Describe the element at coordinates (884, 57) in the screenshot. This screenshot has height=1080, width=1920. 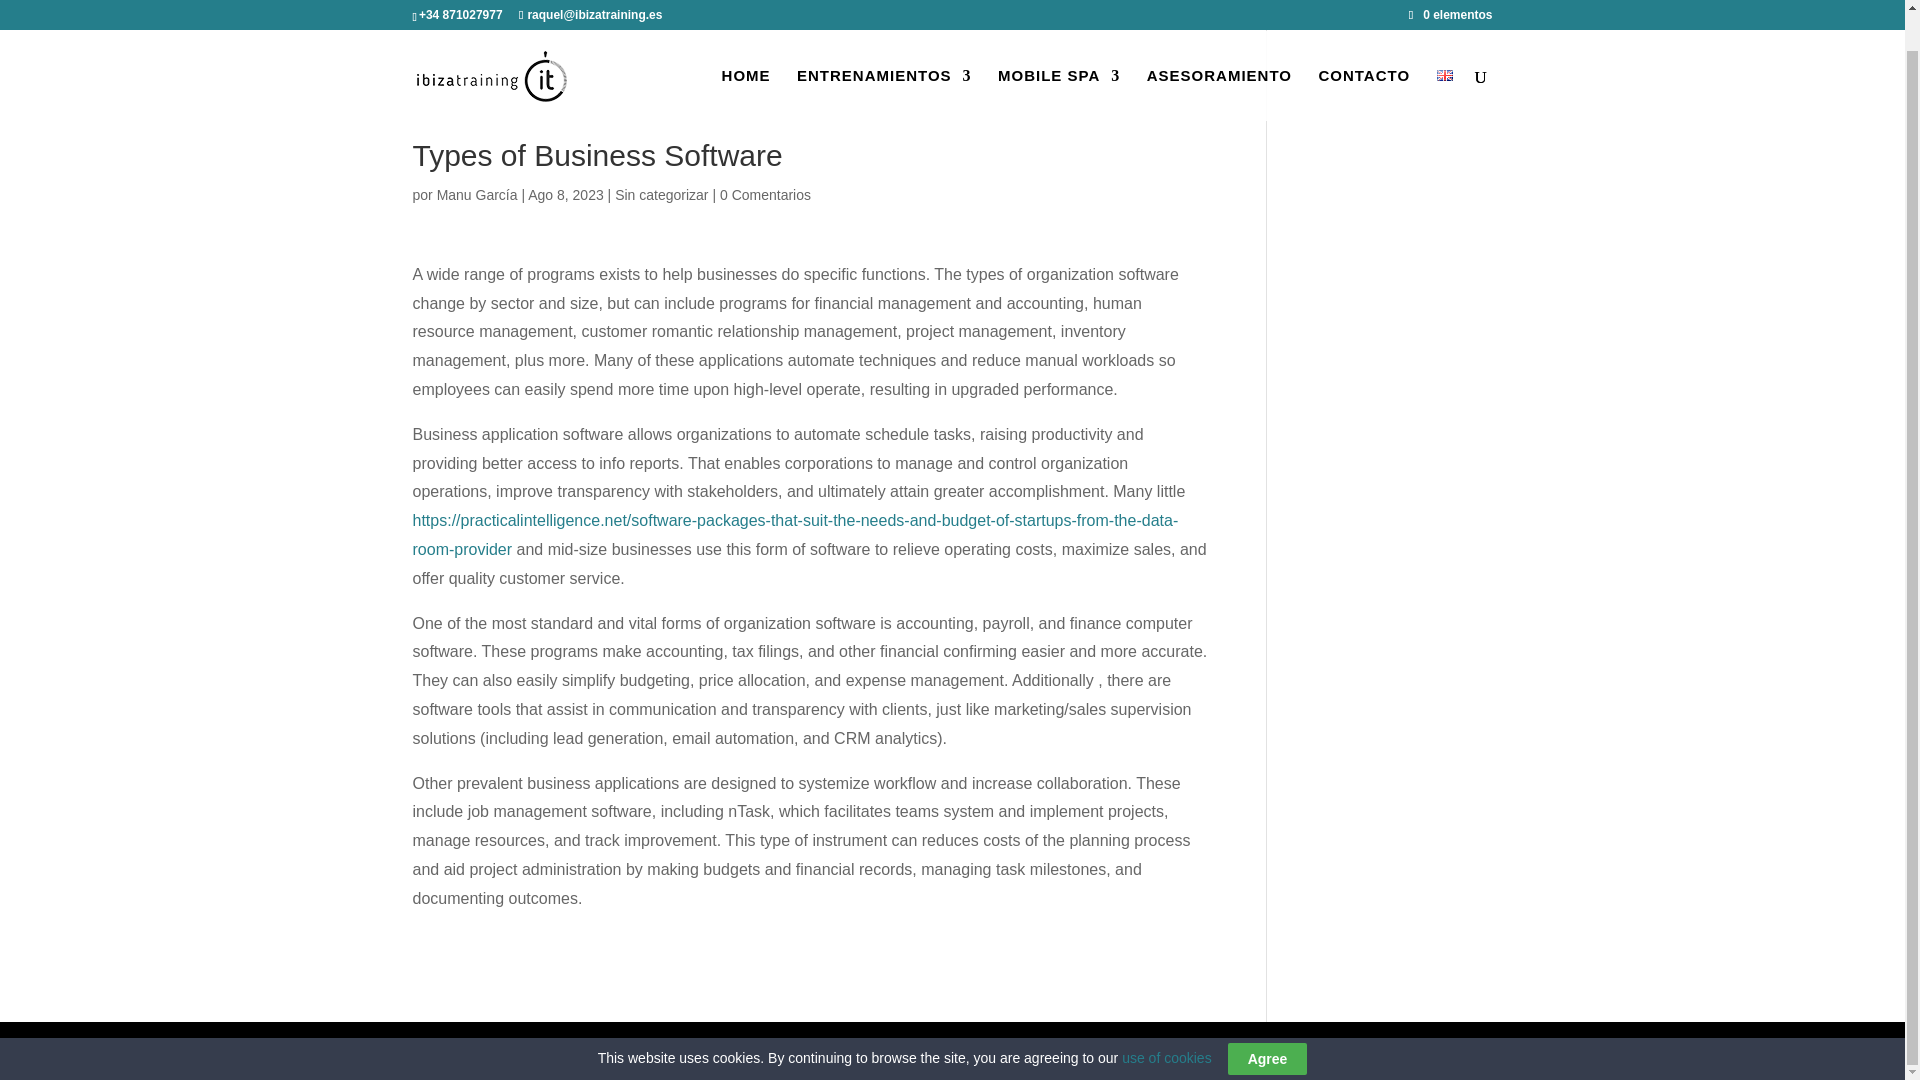
I see `ENTRENAMIENTOS` at that location.